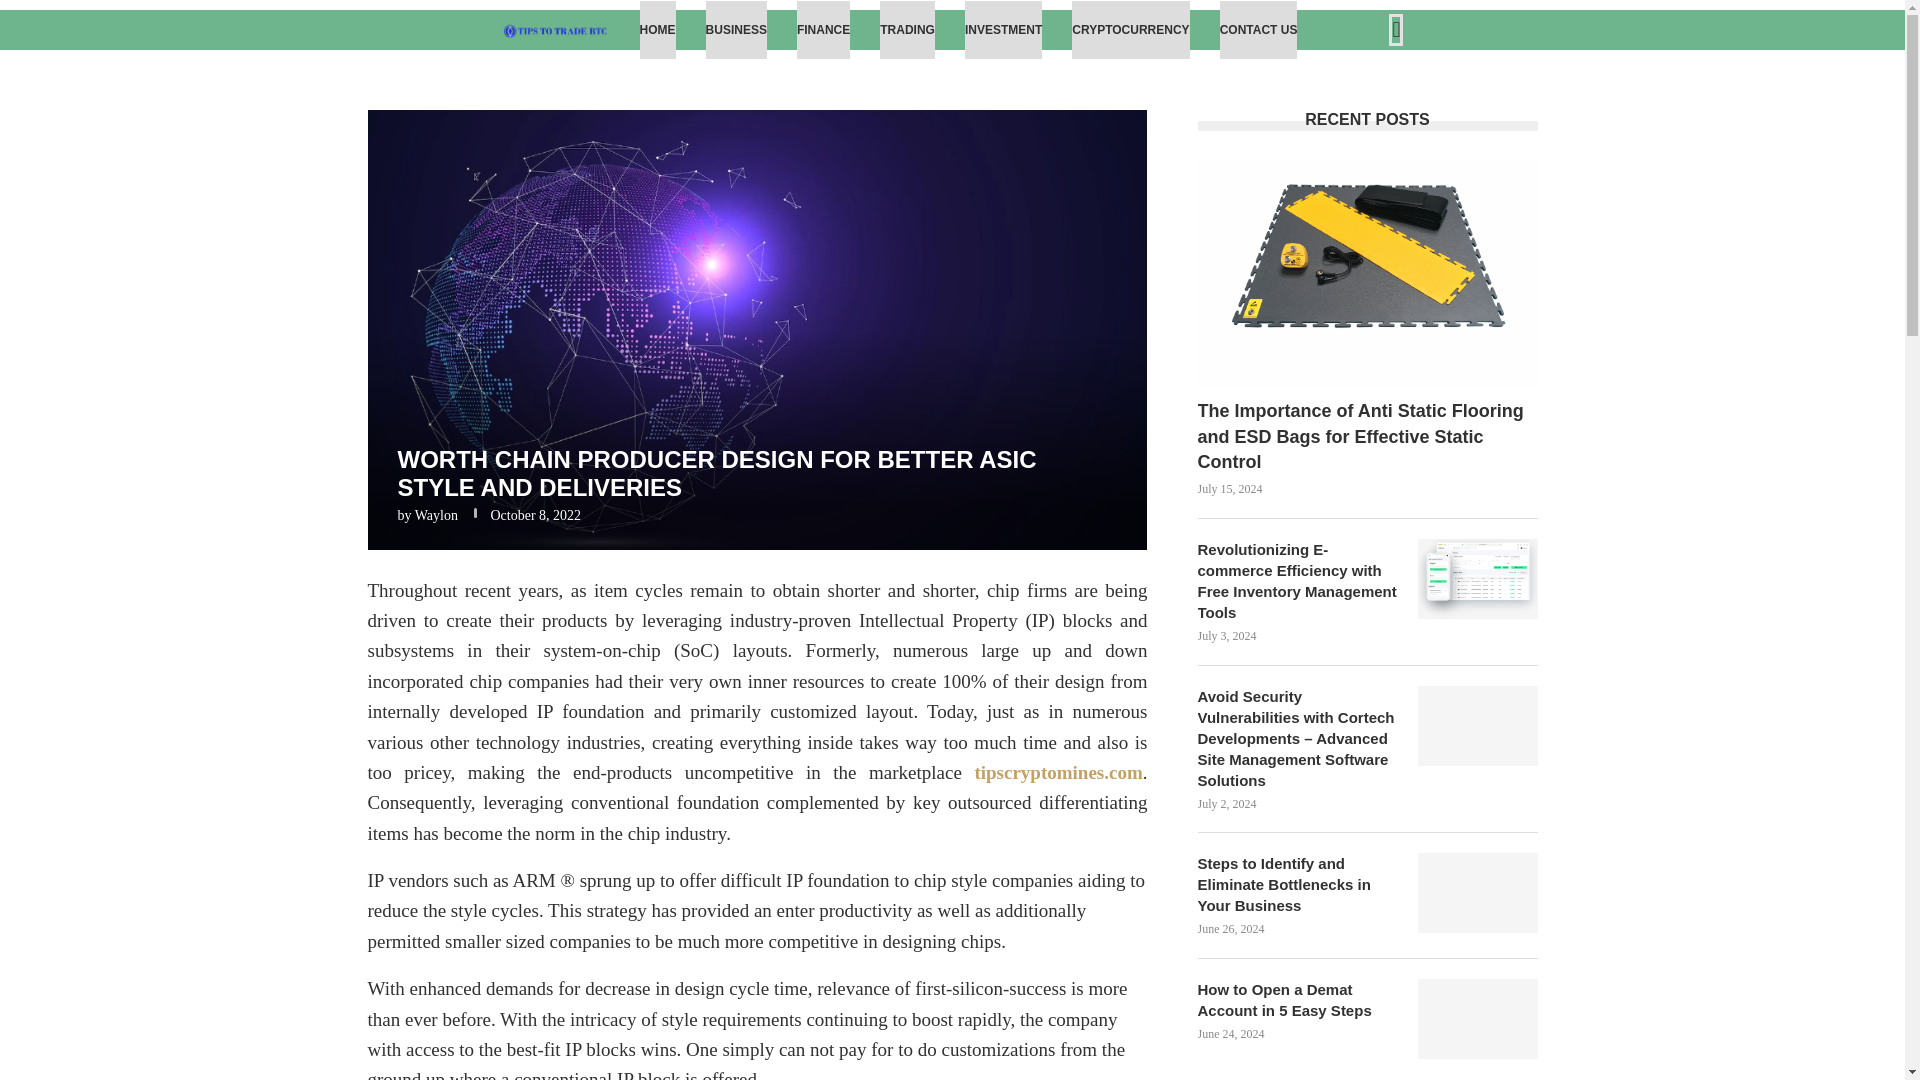 Image resolution: width=1920 pixels, height=1080 pixels. I want to click on TRADING, so click(907, 30).